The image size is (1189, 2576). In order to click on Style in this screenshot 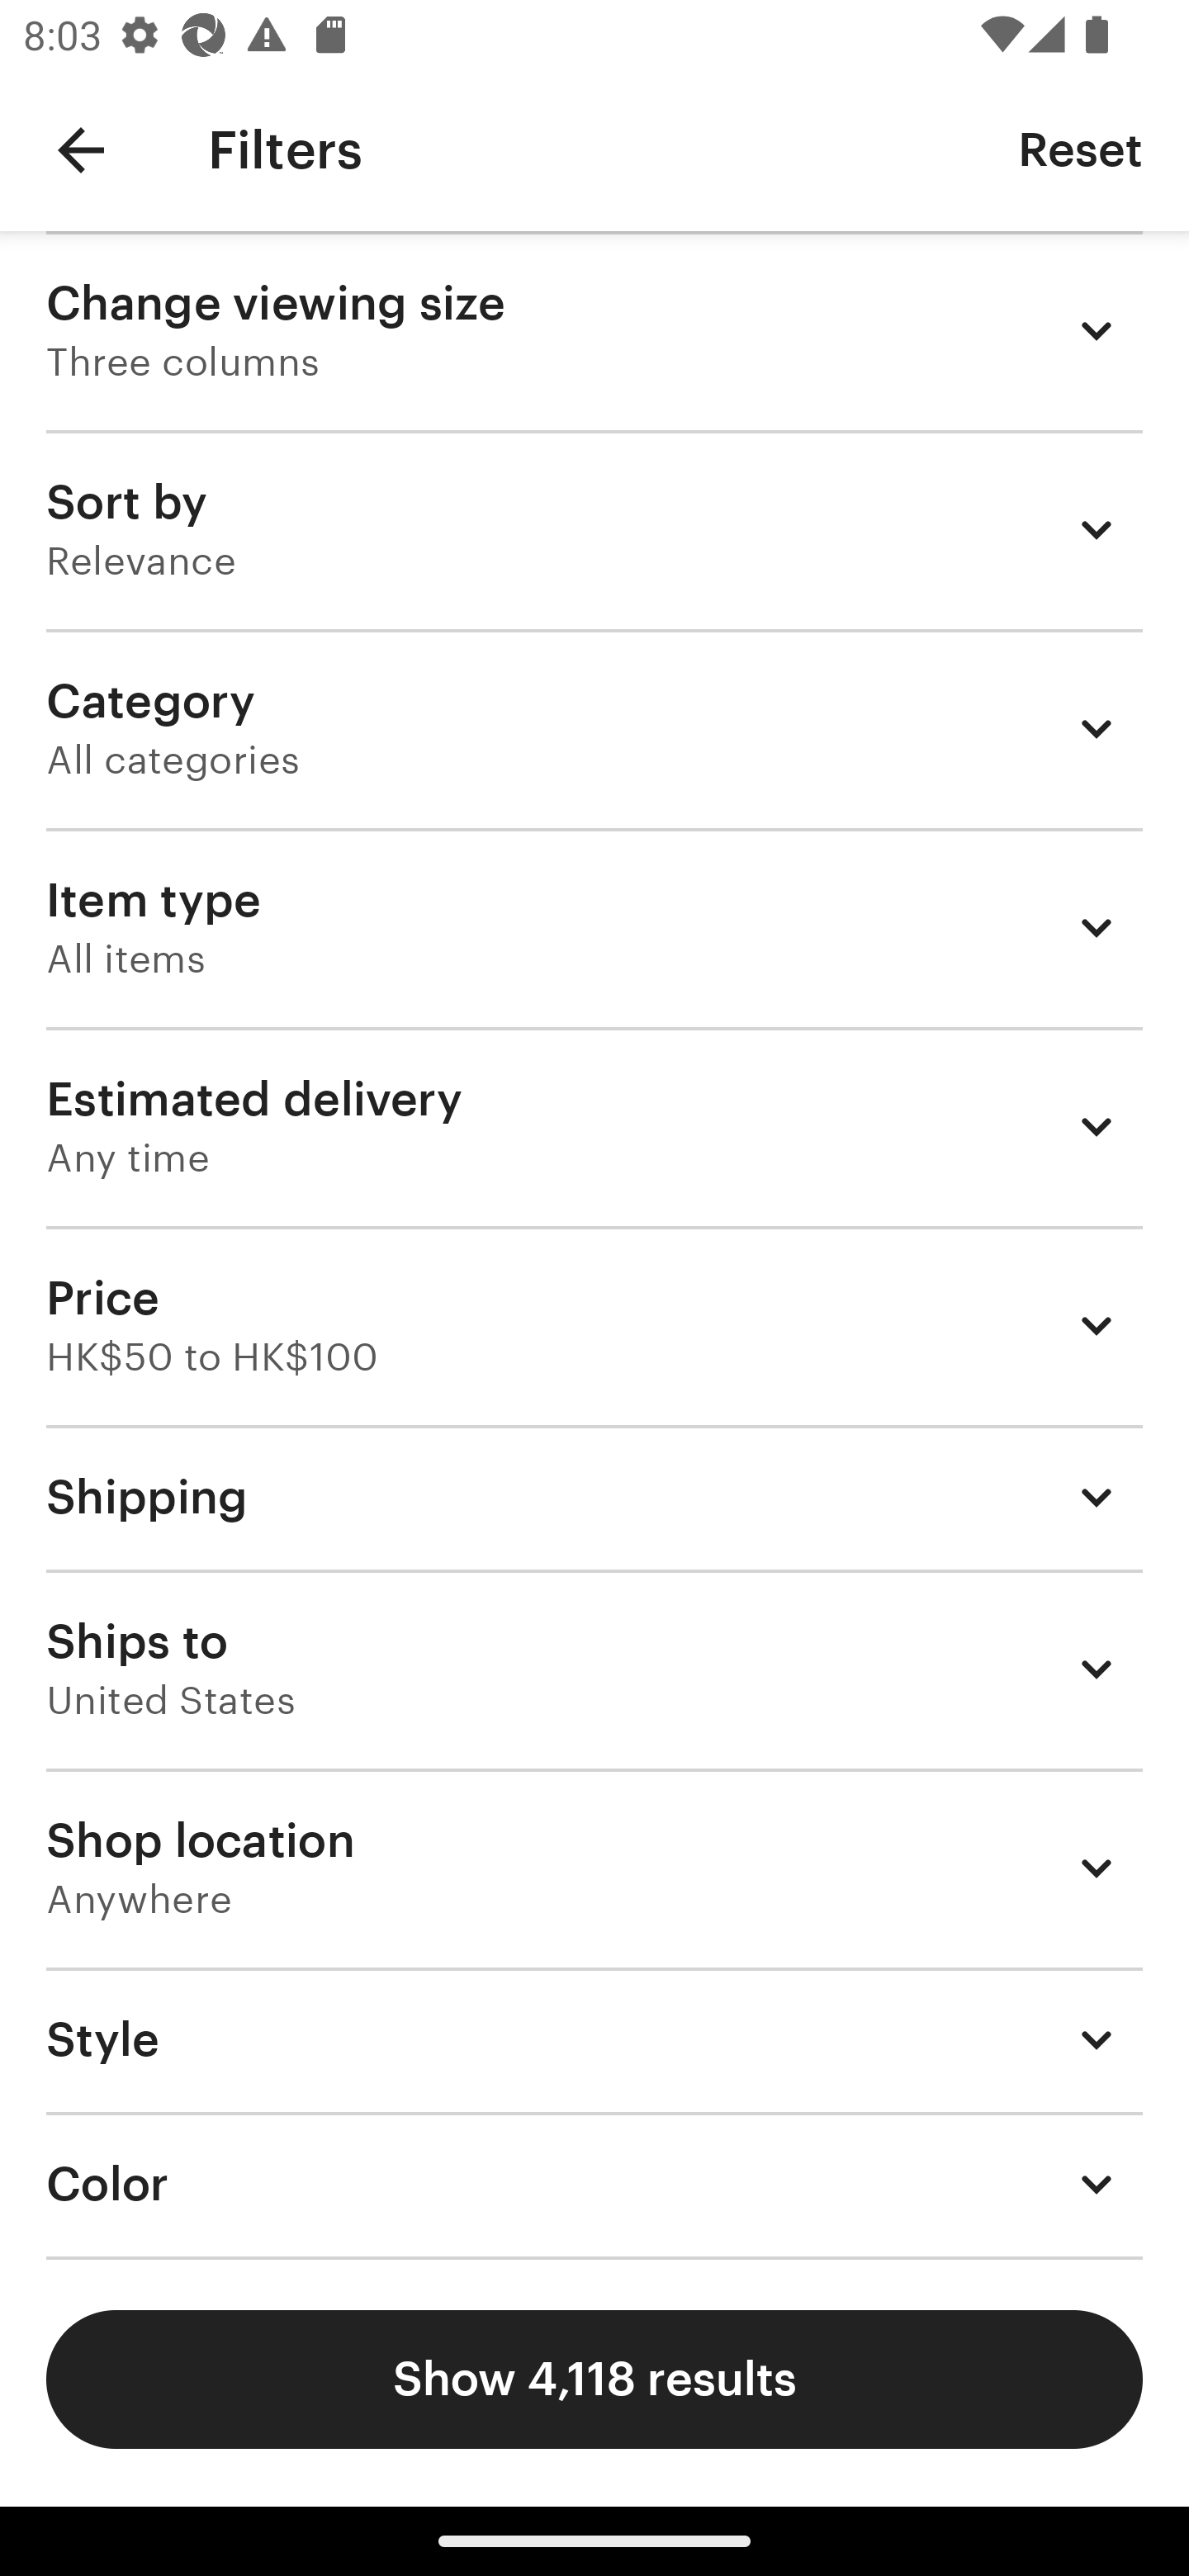, I will do `click(594, 2039)`.